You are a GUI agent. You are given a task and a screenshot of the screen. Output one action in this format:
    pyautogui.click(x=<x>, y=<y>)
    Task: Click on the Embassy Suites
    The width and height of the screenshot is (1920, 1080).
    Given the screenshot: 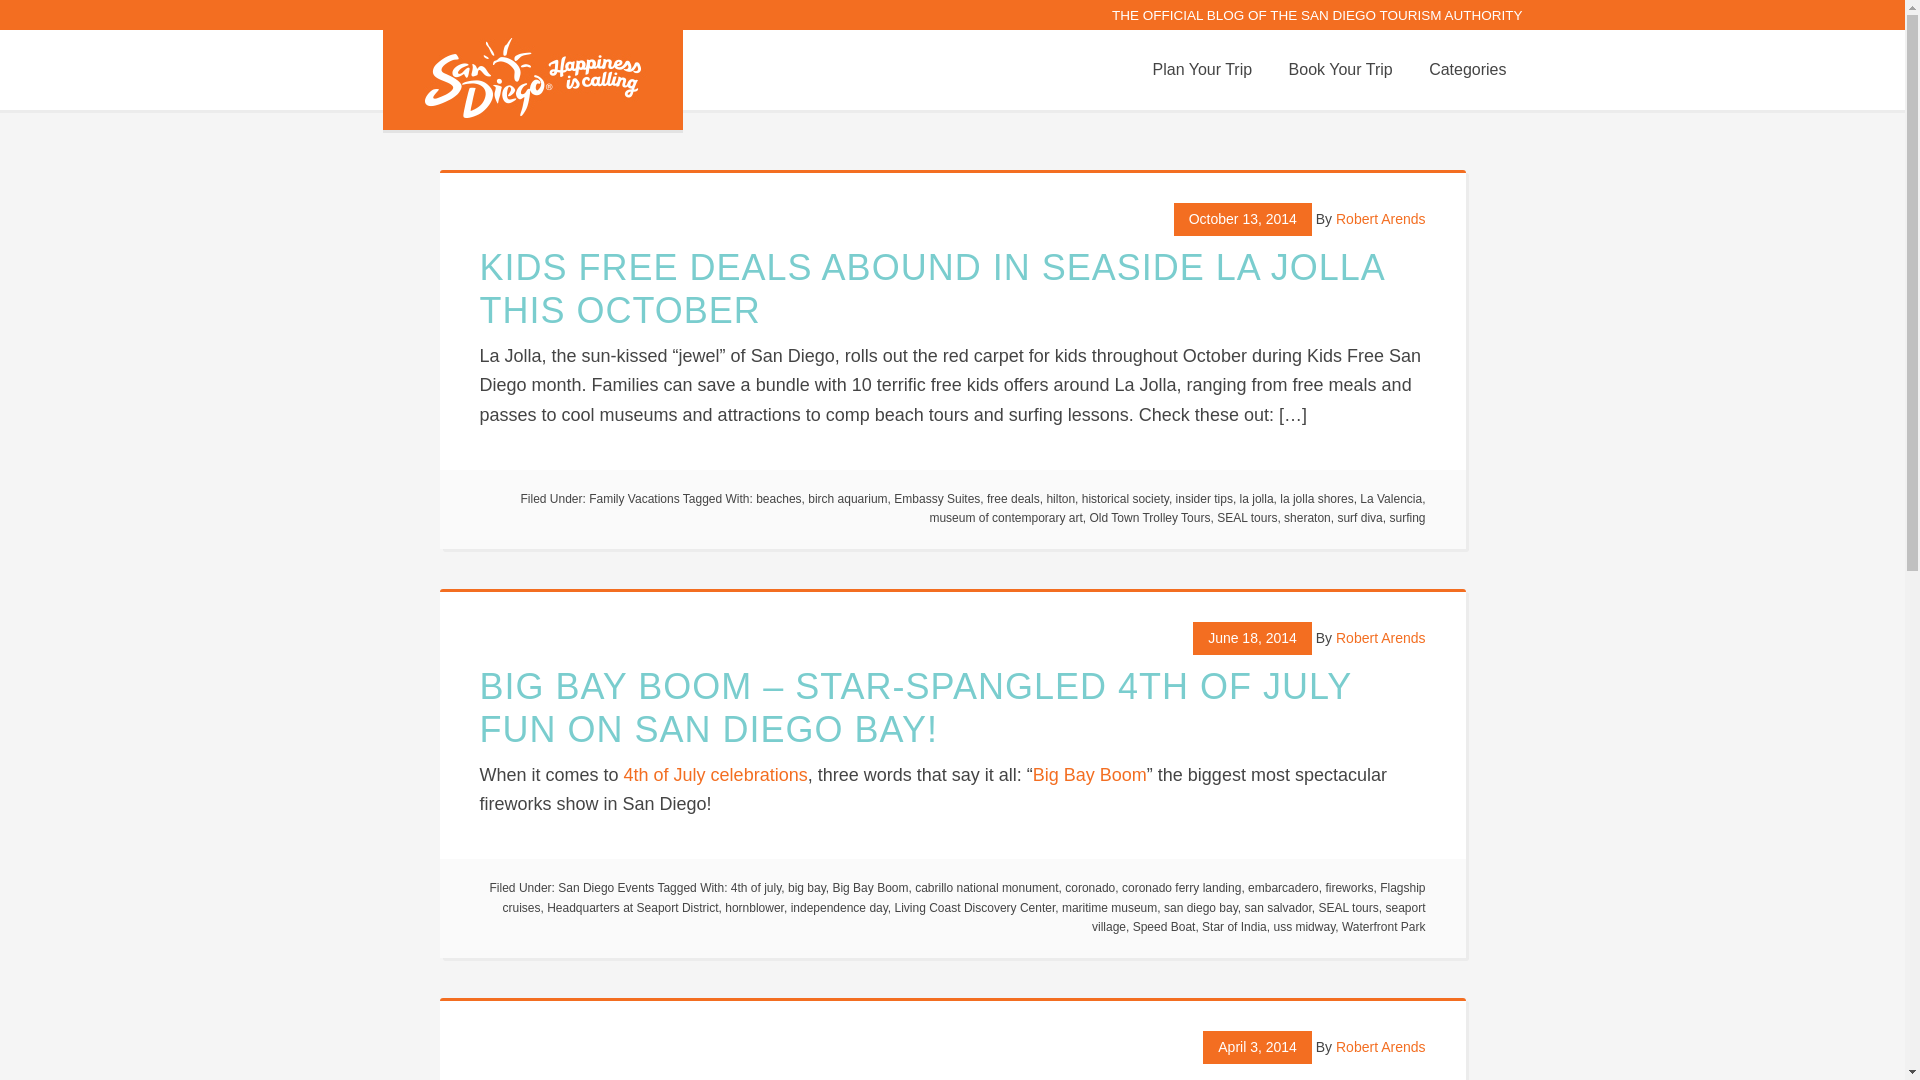 What is the action you would take?
    pyautogui.click(x=936, y=499)
    